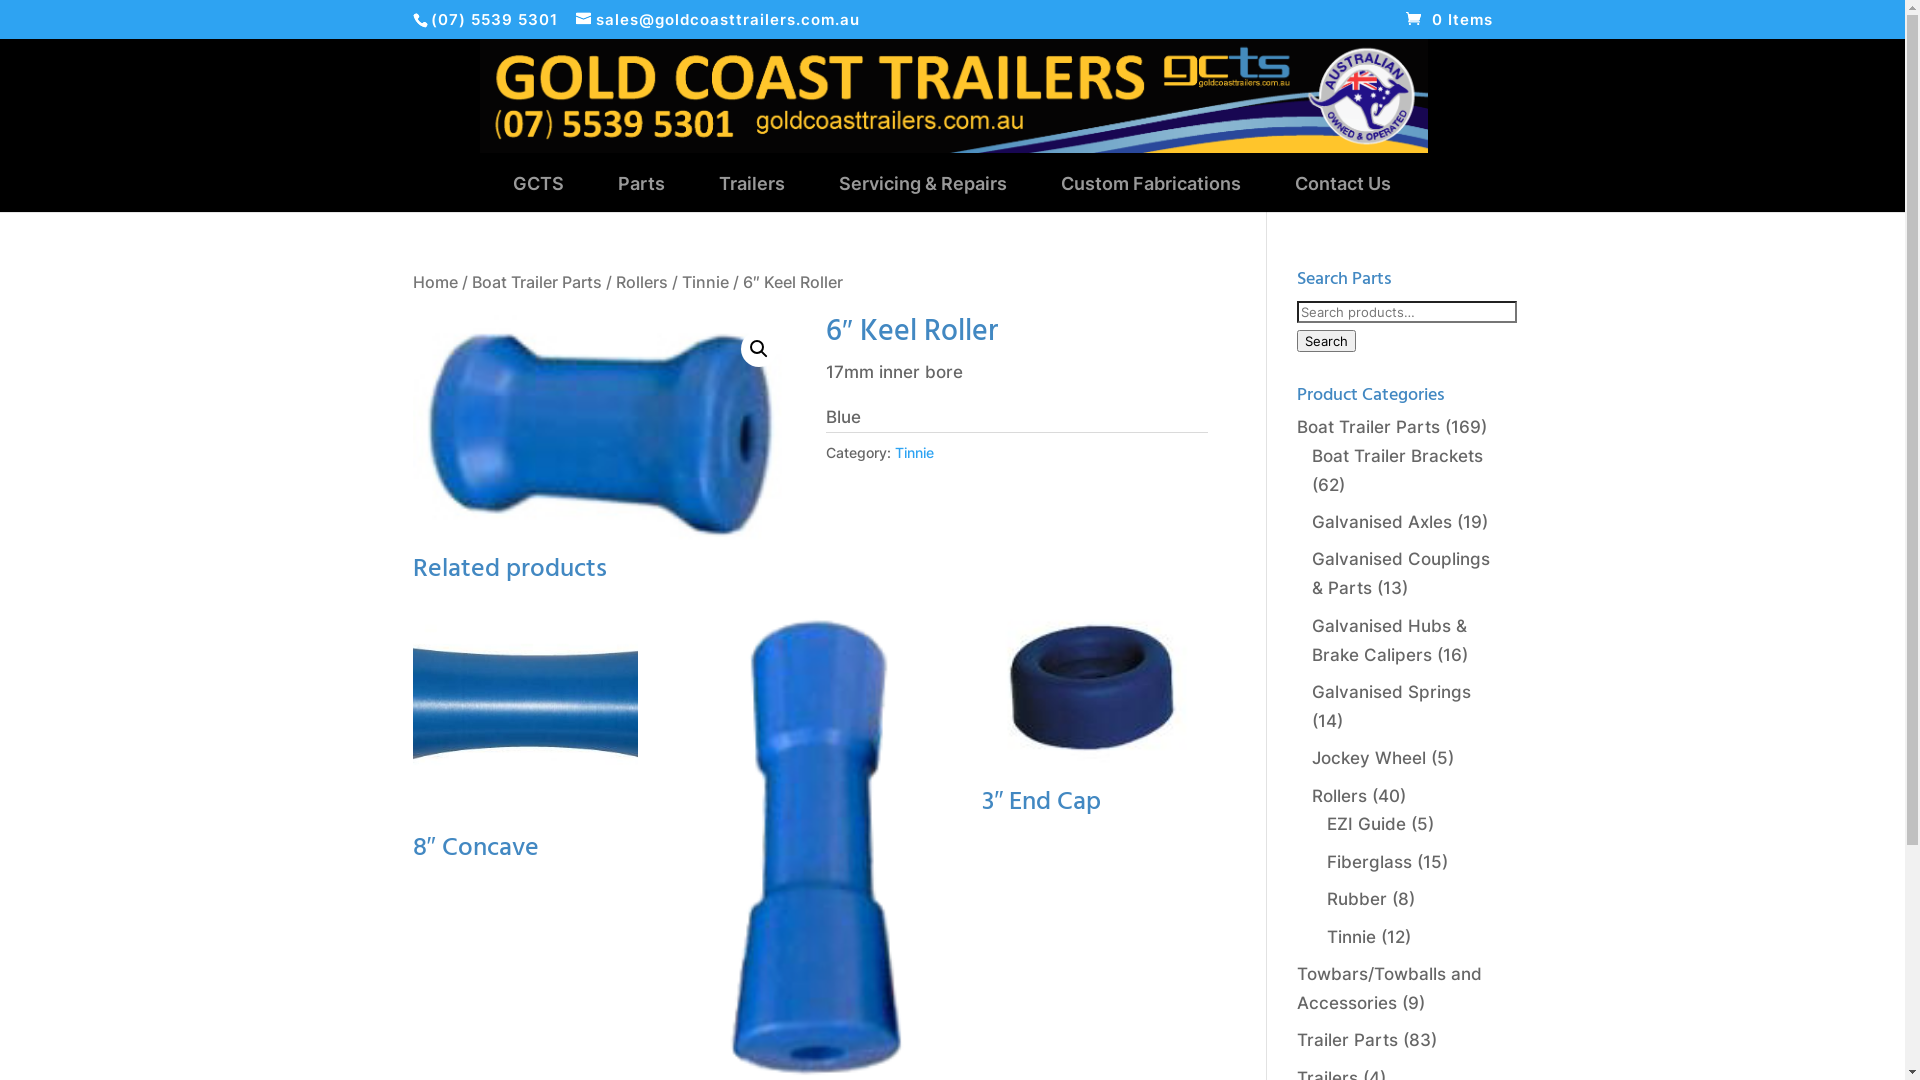 The height and width of the screenshot is (1080, 1920). Describe the element at coordinates (1340, 796) in the screenshot. I see `Rollers` at that location.